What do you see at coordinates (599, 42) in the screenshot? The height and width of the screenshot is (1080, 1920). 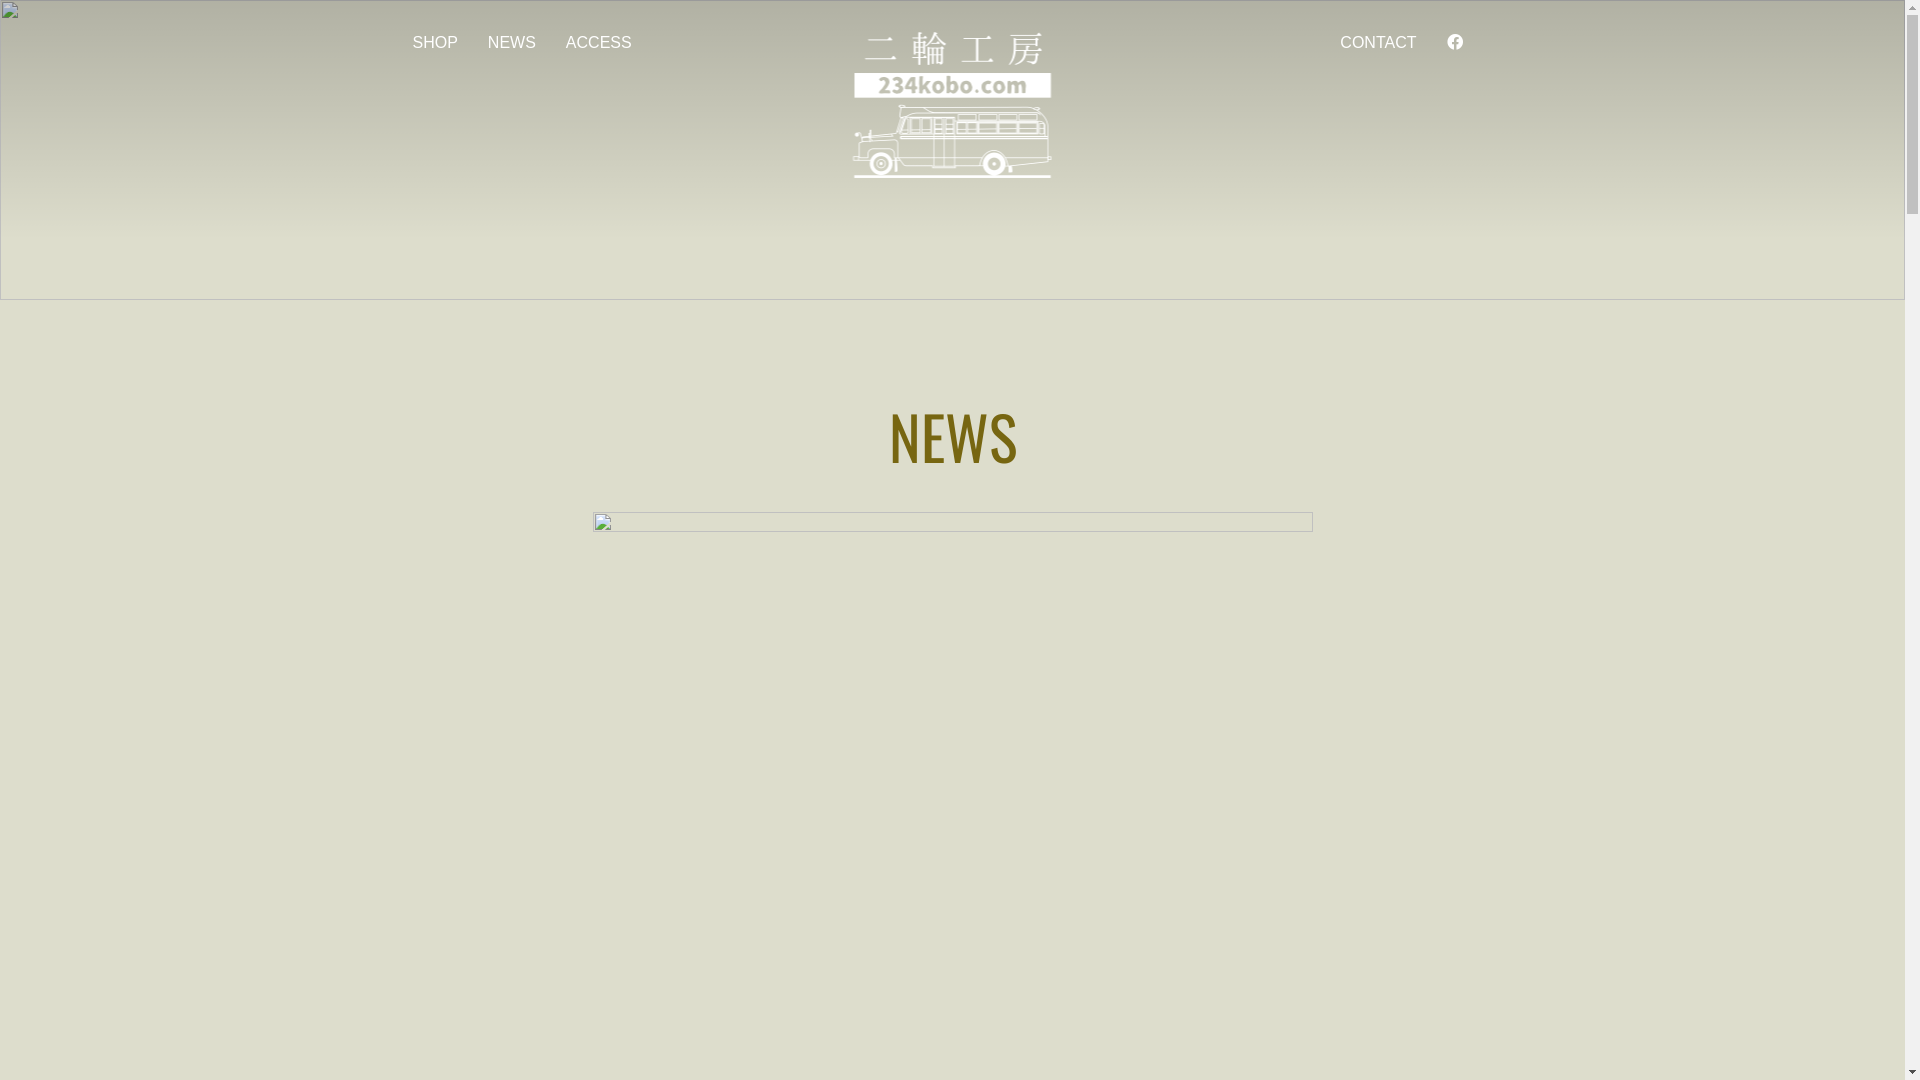 I see `ACCESS` at bounding box center [599, 42].